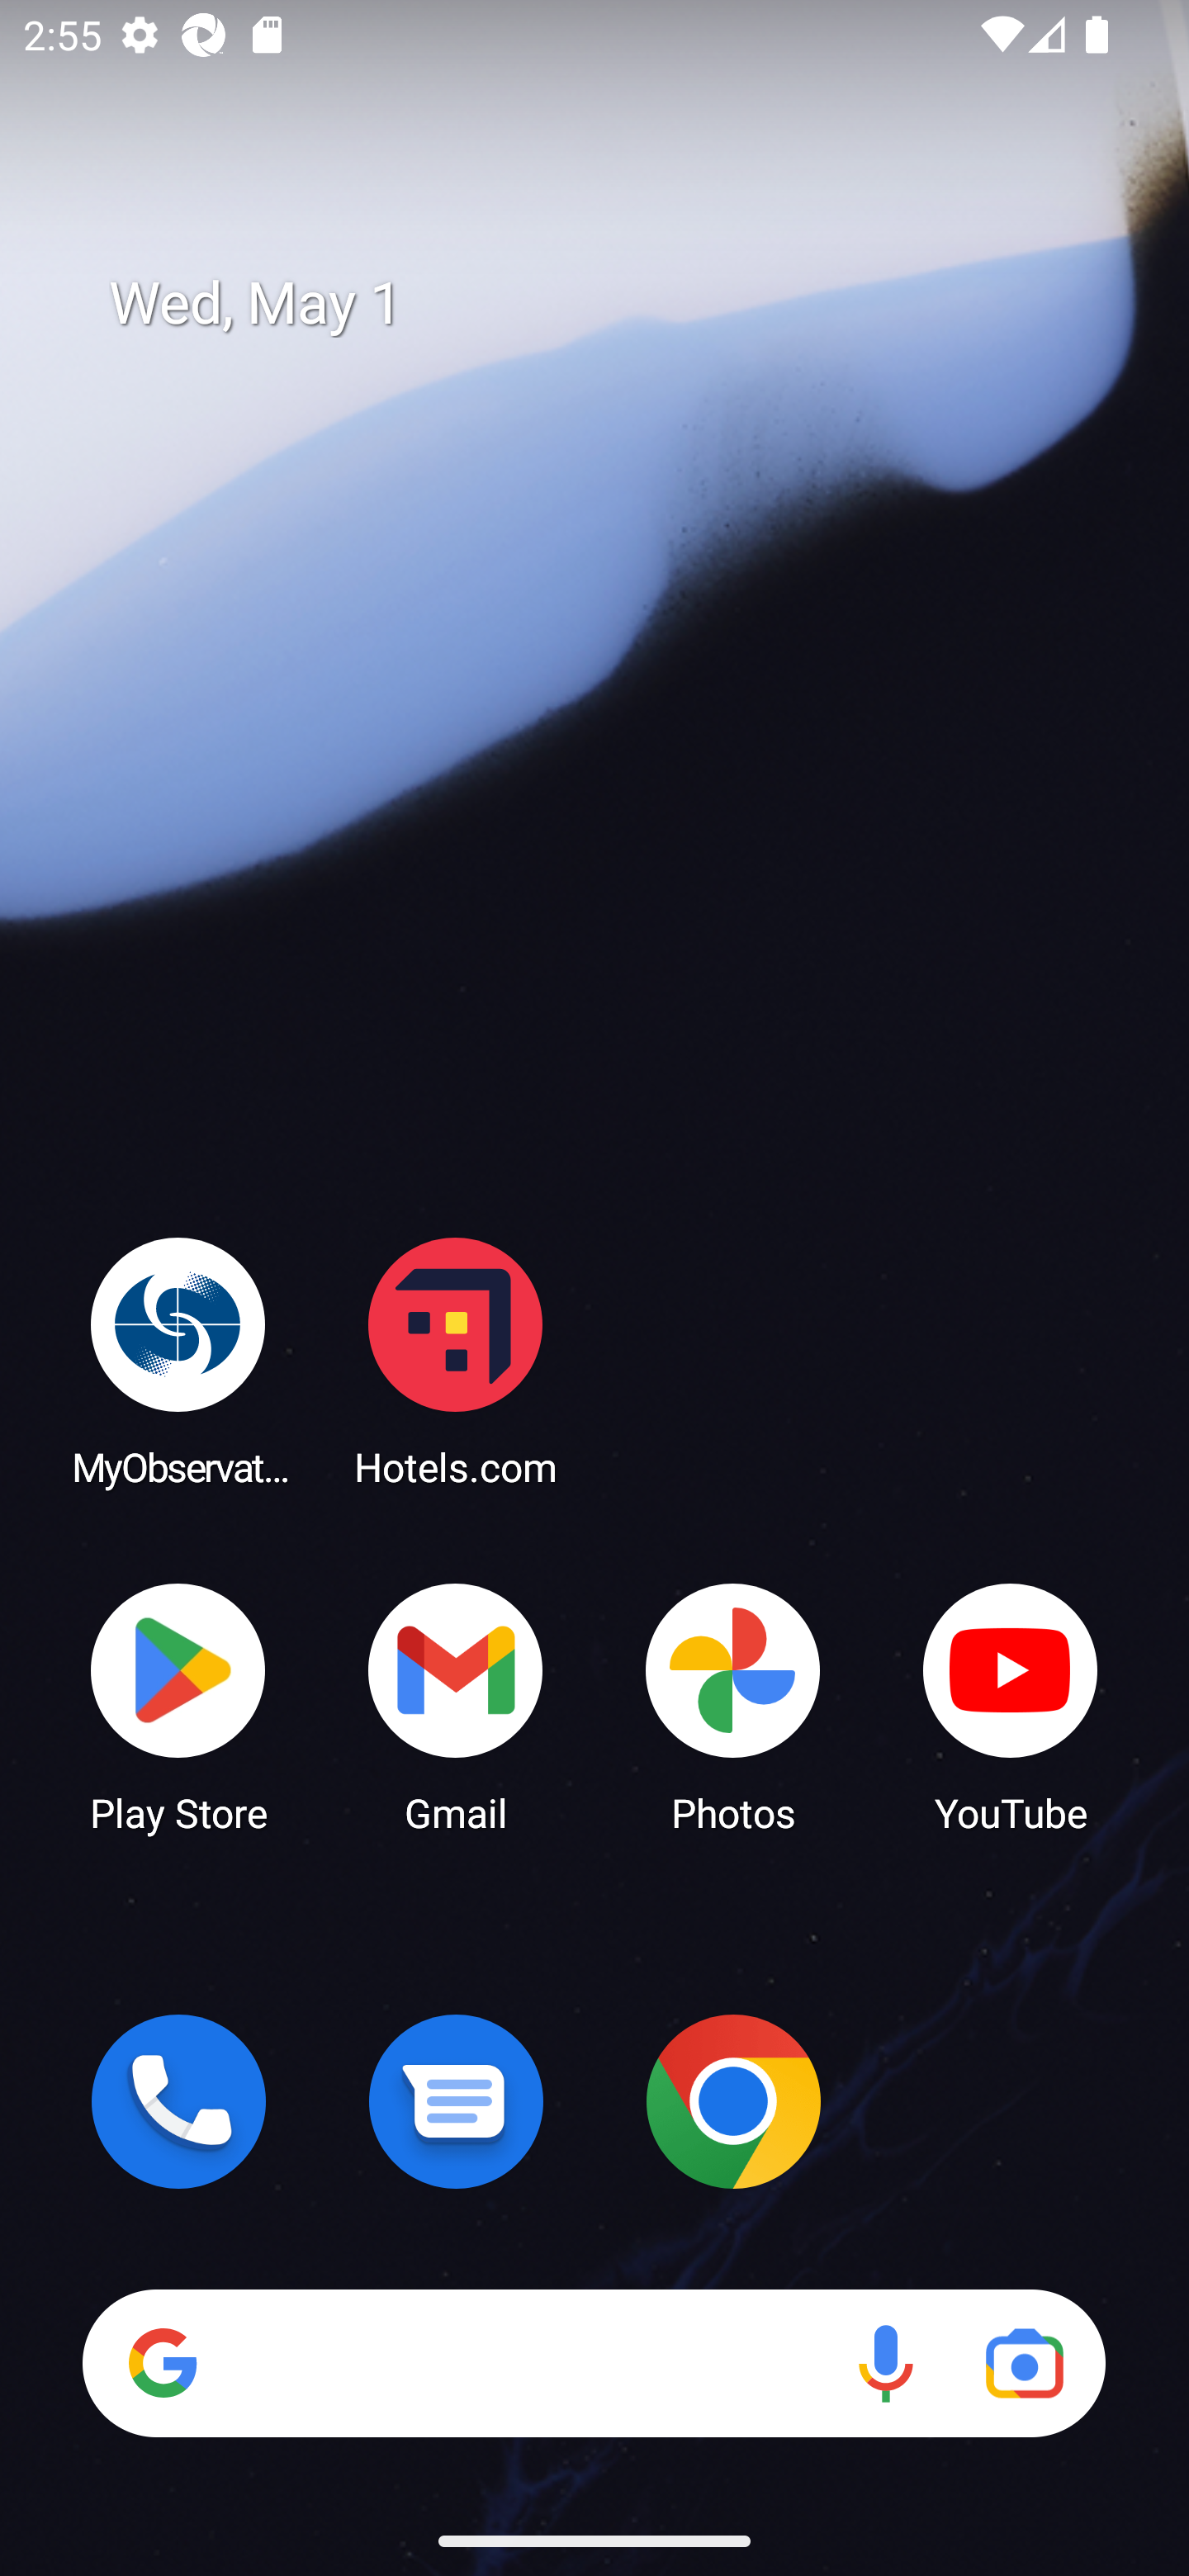  What do you see at coordinates (456, 2101) in the screenshot?
I see `Messages` at bounding box center [456, 2101].